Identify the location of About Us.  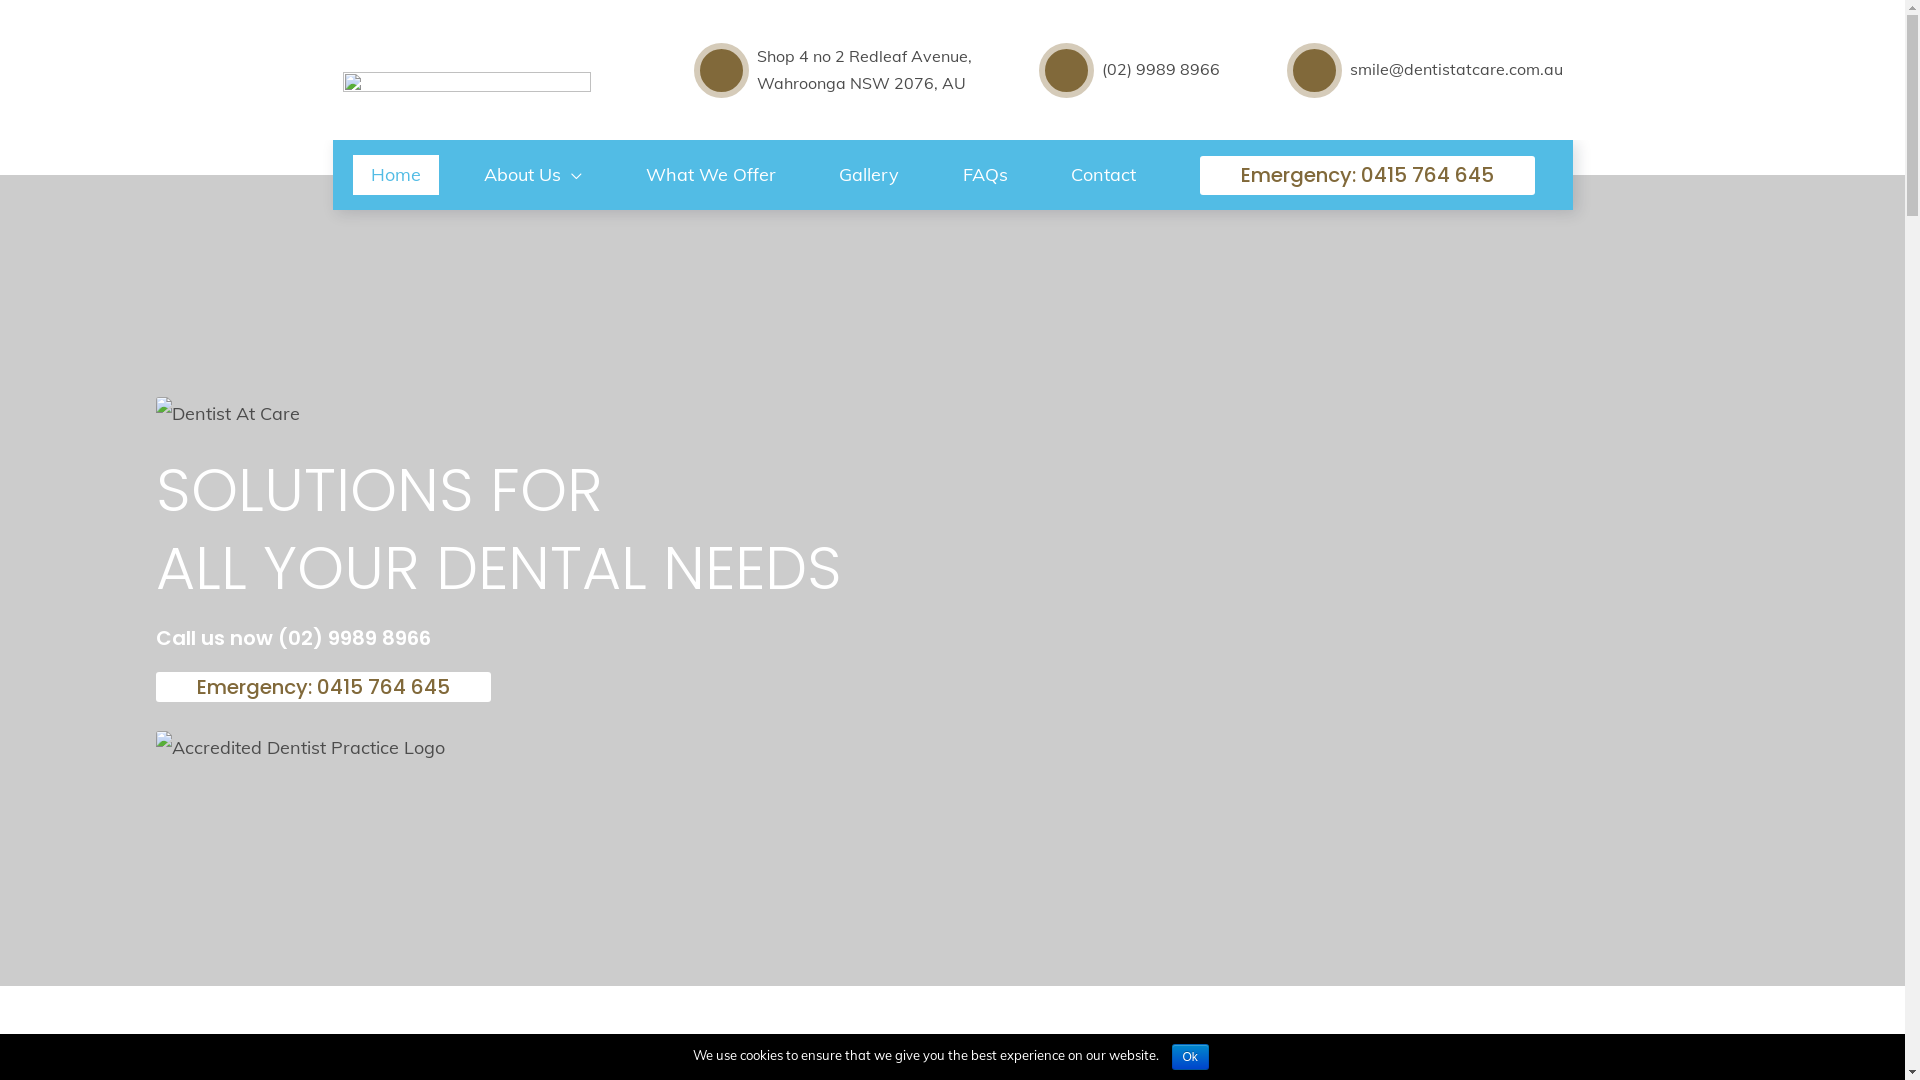
(533, 175).